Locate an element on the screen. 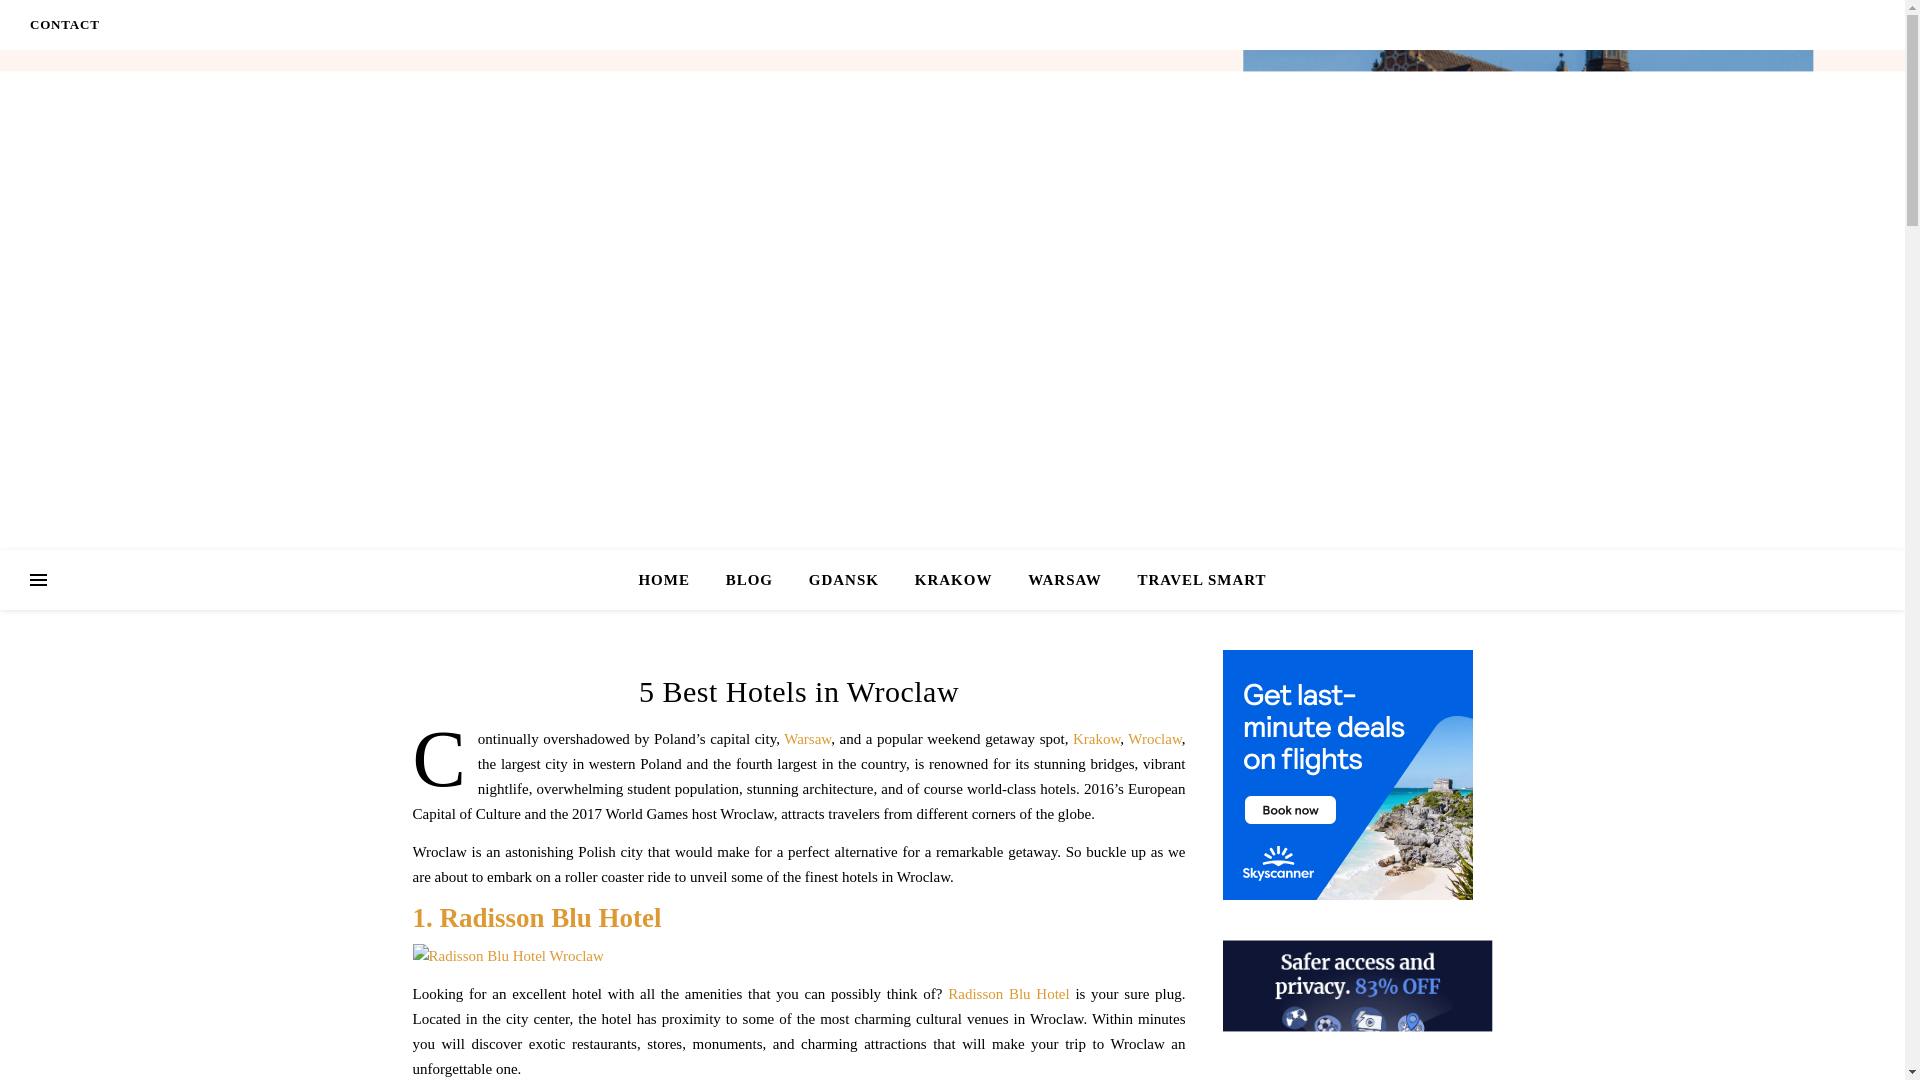 This screenshot has width=1920, height=1080. BLOG is located at coordinates (750, 580).